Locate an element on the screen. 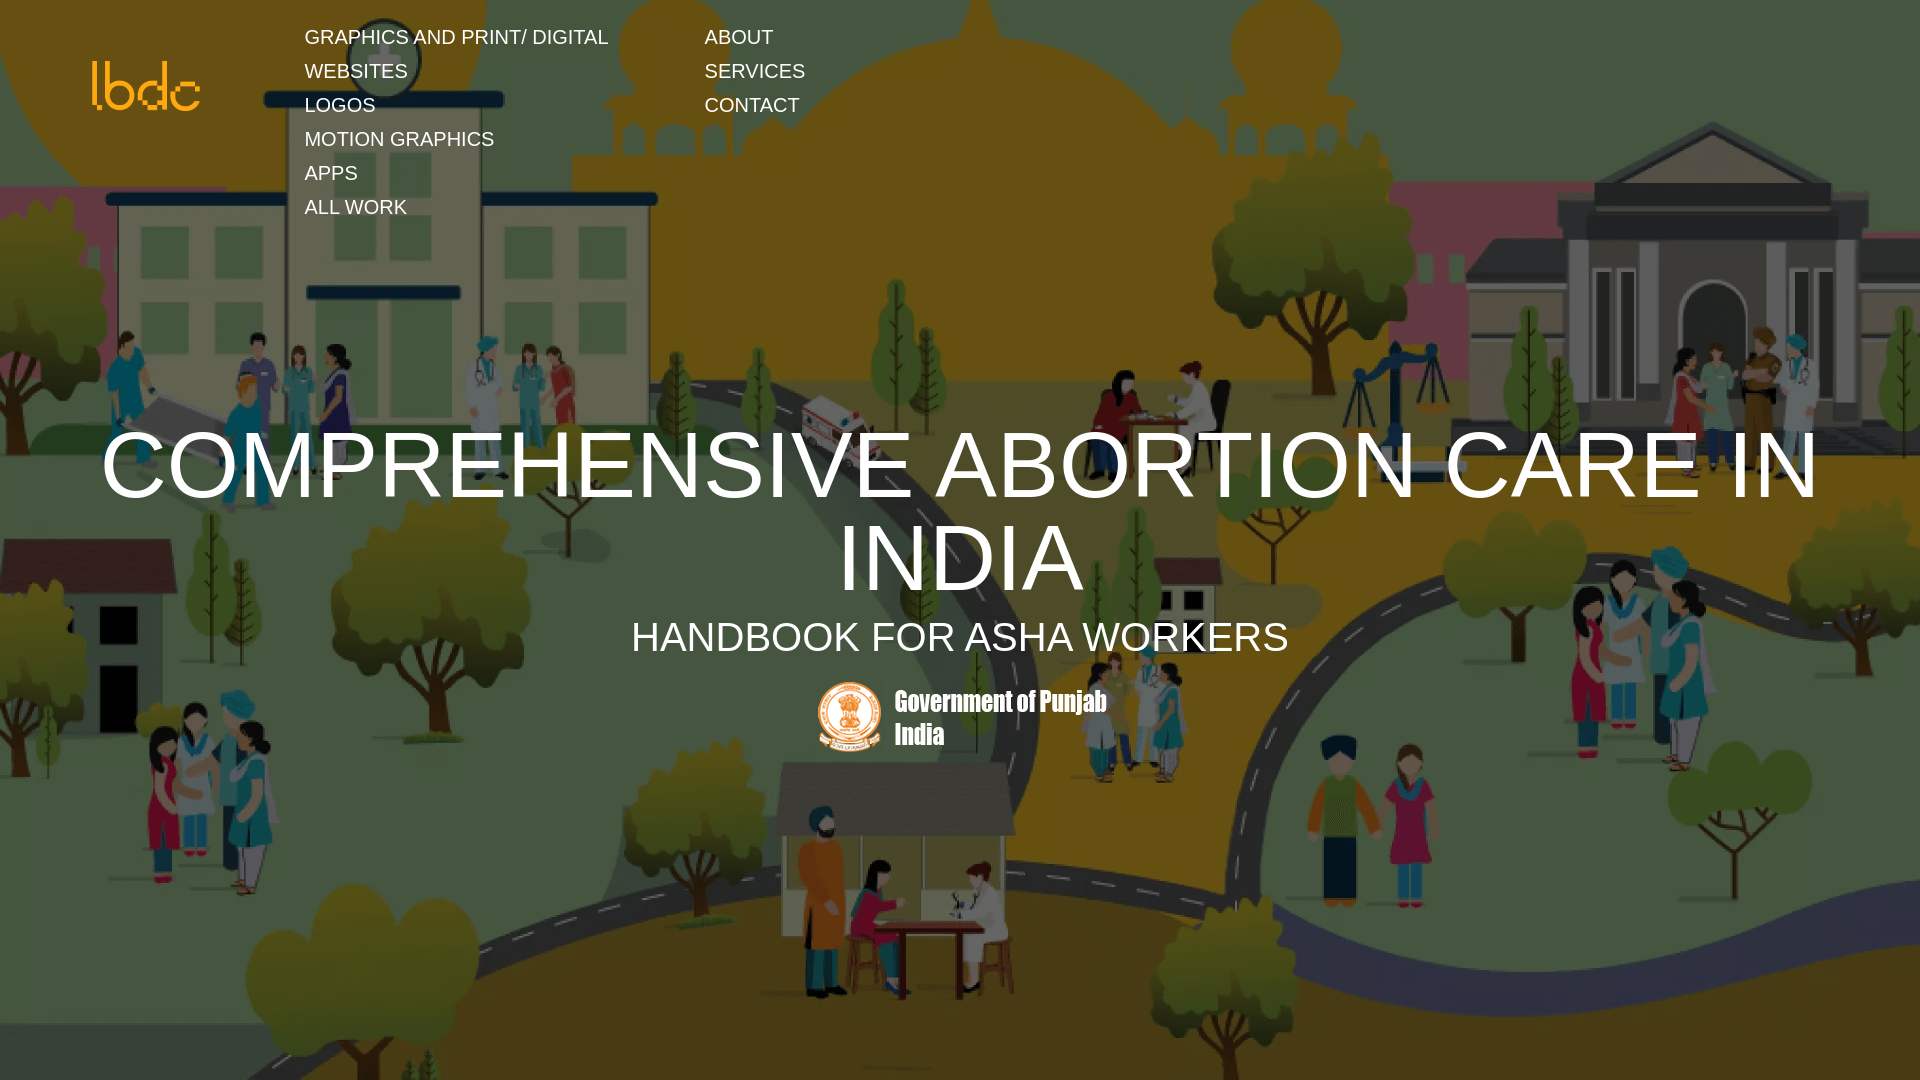 The image size is (1920, 1080). ALL WORK is located at coordinates (354, 207).